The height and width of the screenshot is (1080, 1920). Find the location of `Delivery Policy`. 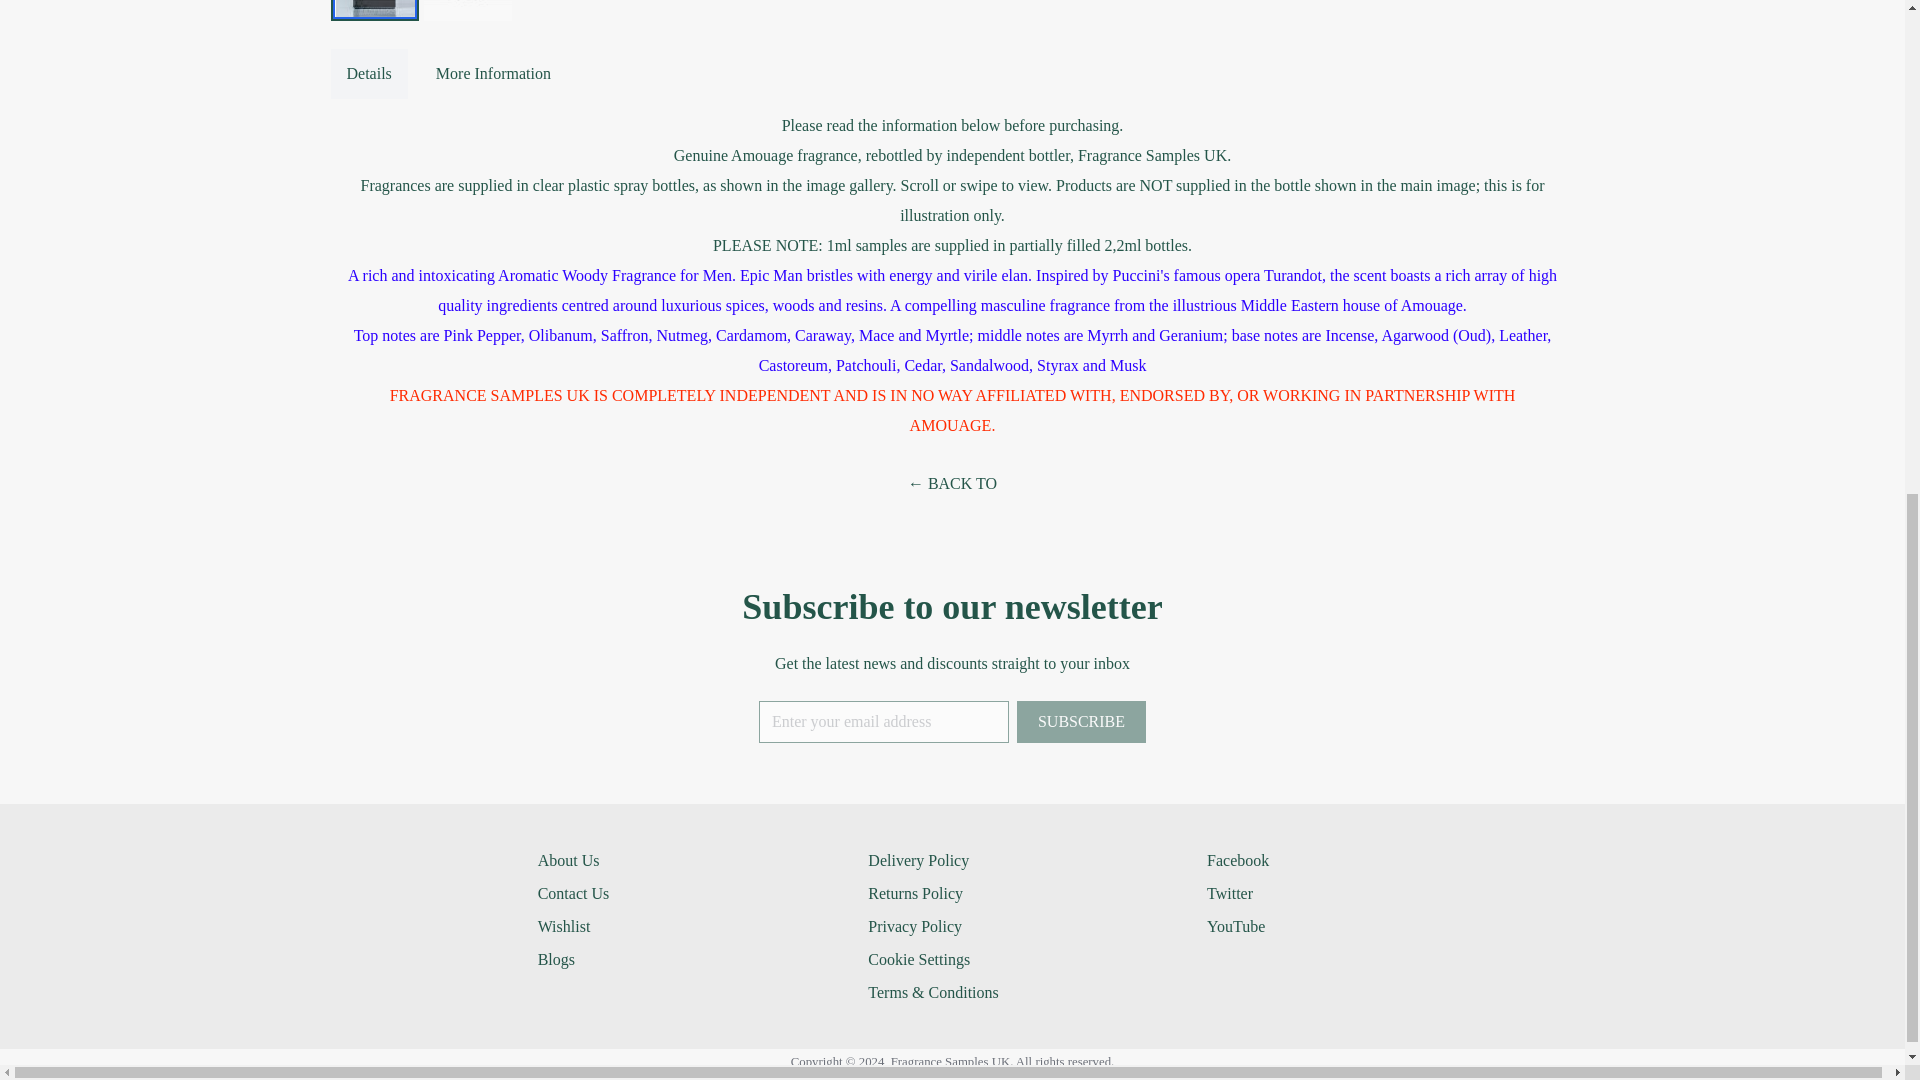

Delivery Policy is located at coordinates (918, 860).